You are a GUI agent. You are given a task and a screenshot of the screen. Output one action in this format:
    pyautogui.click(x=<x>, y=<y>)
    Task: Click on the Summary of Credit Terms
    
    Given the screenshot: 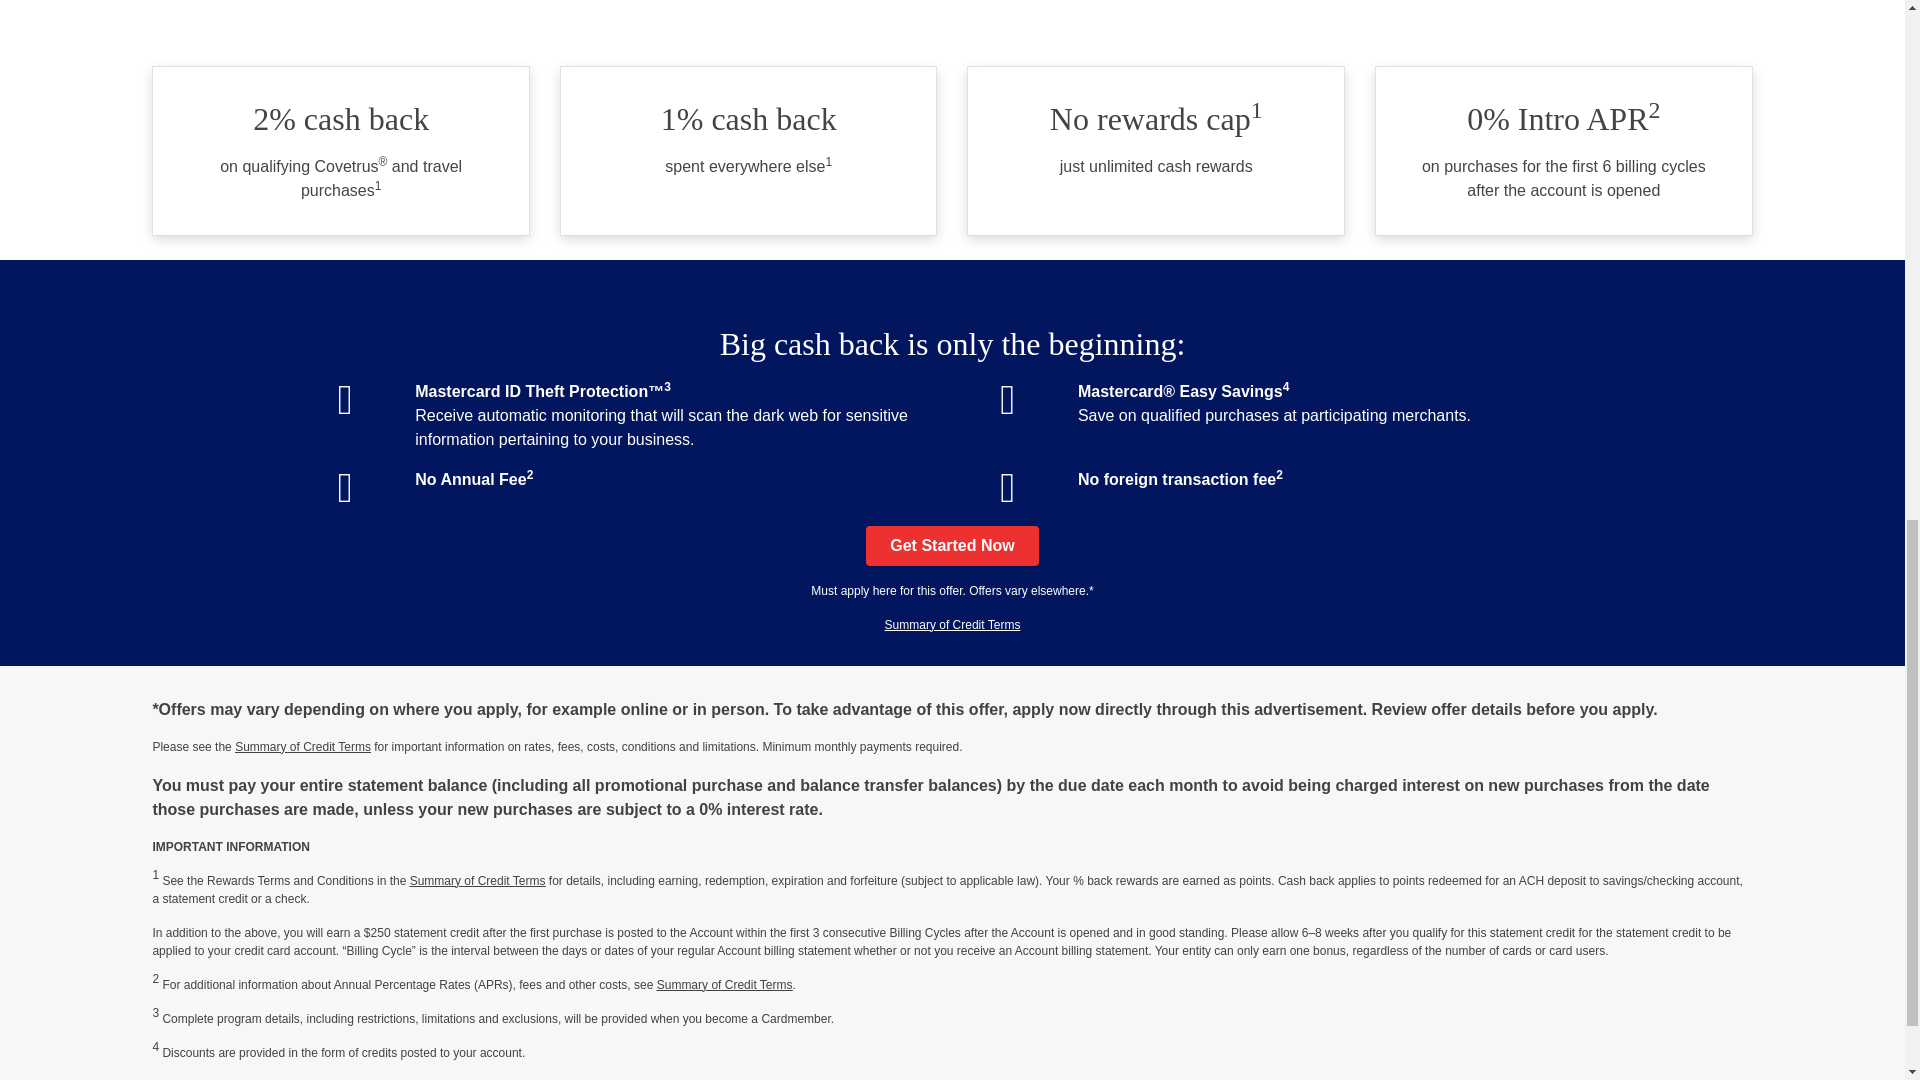 What is the action you would take?
    pyautogui.click(x=724, y=985)
    